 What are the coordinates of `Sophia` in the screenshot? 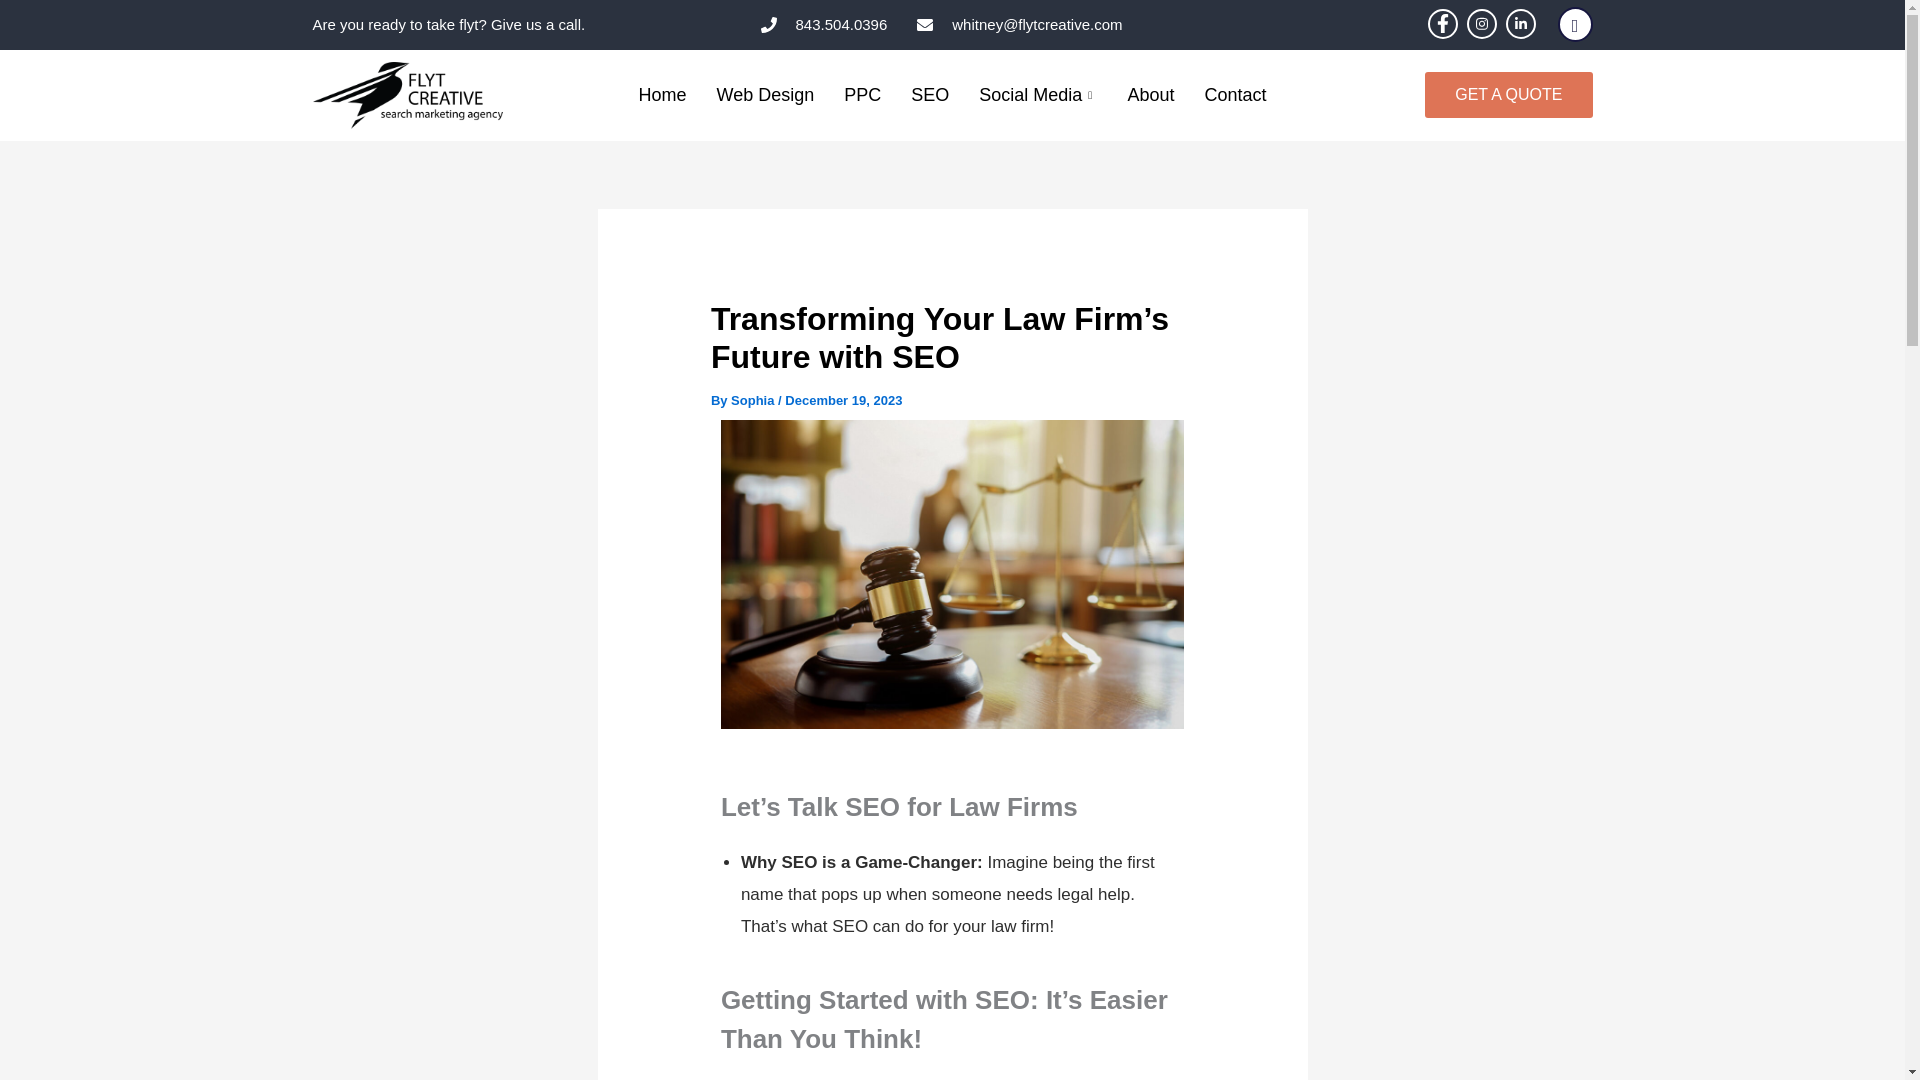 It's located at (754, 400).